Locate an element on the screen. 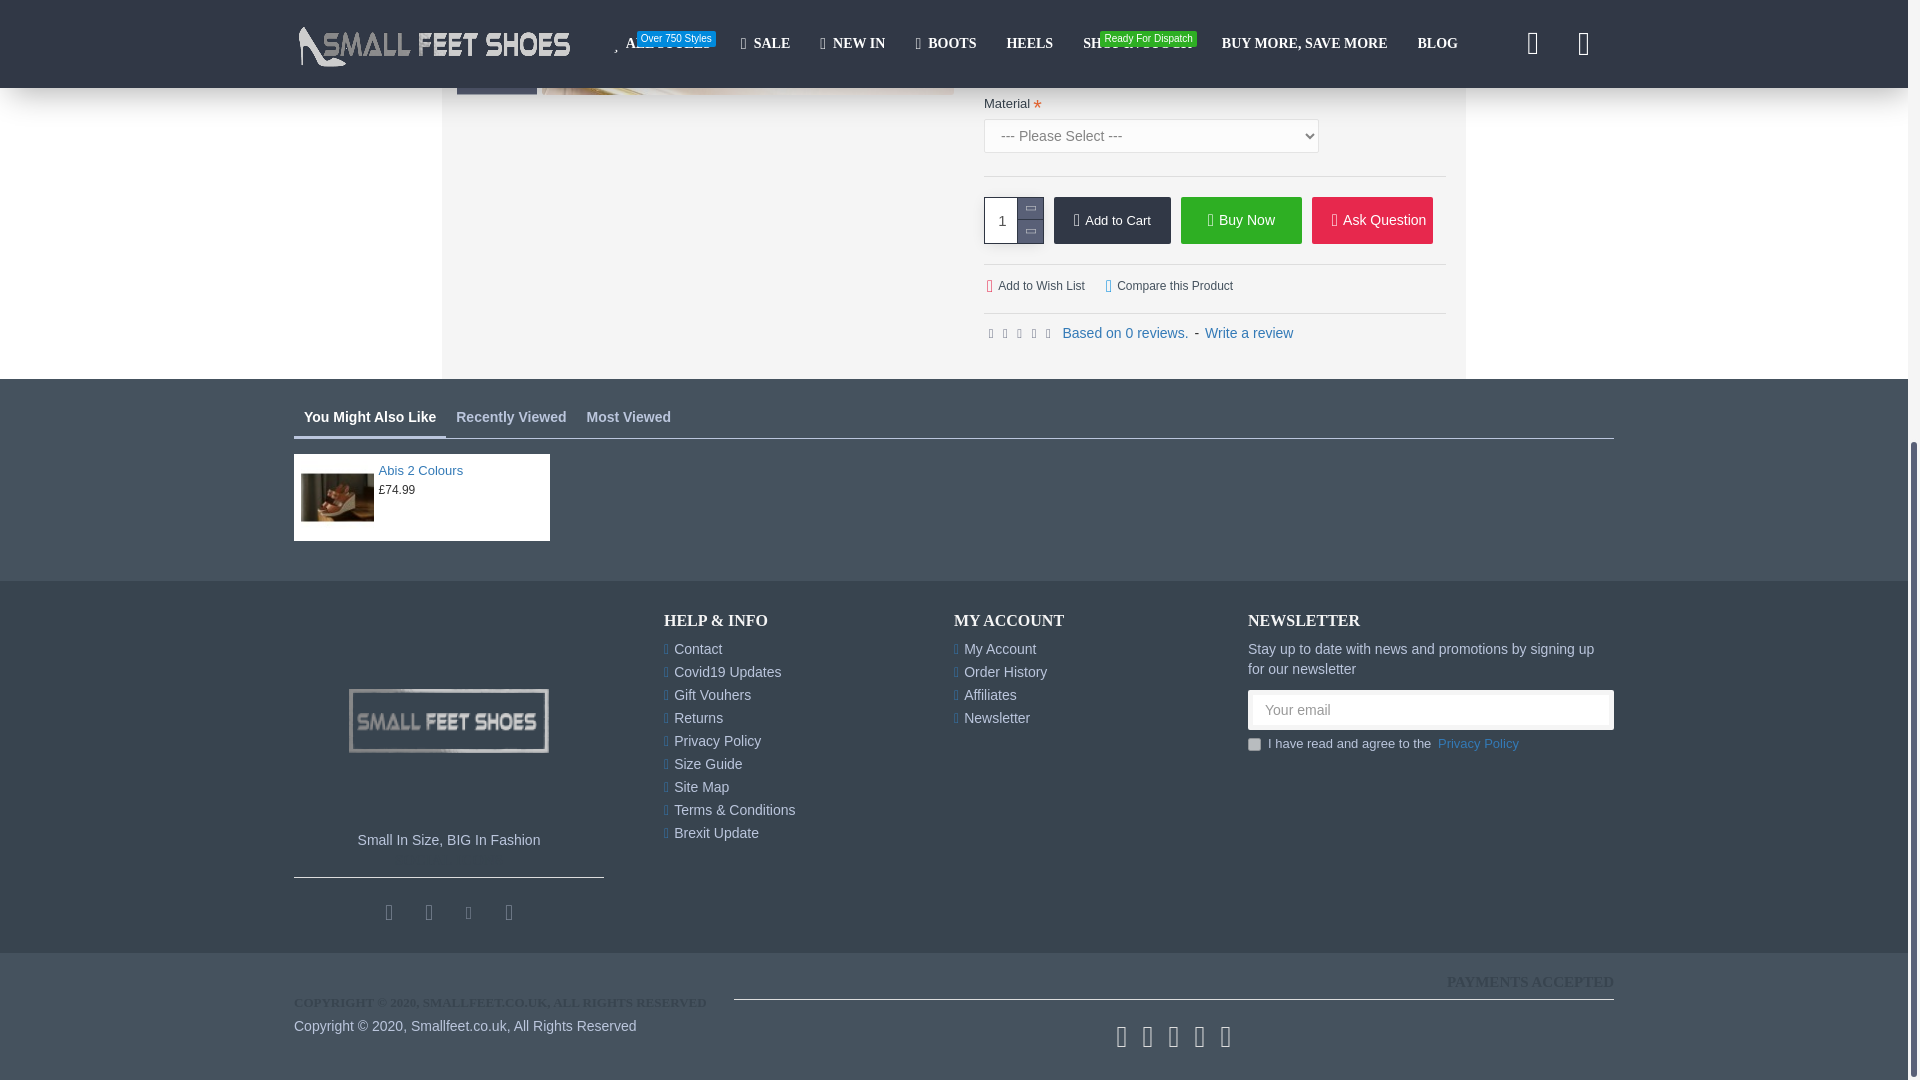  Mopi 2 Finishes is located at coordinates (822, 48).